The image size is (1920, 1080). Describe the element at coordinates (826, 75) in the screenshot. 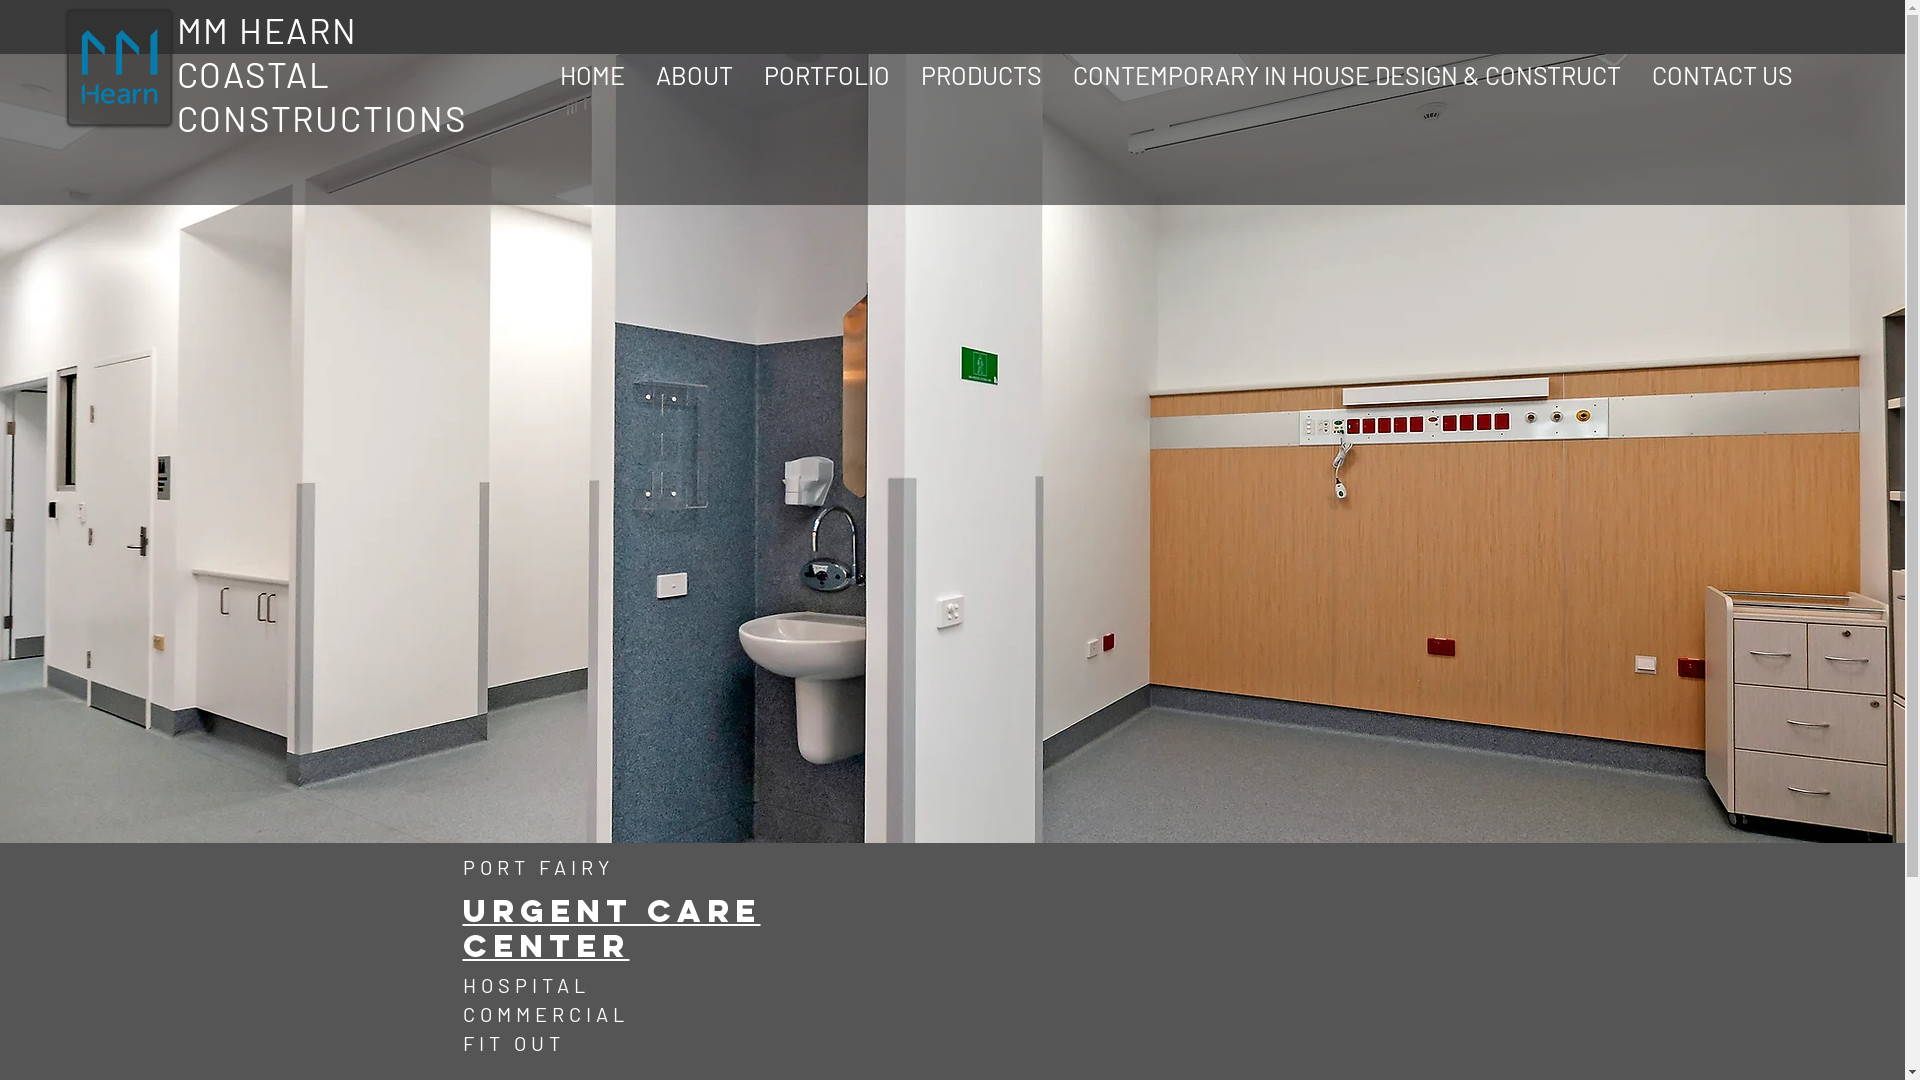

I see `PORTFOLIO` at that location.